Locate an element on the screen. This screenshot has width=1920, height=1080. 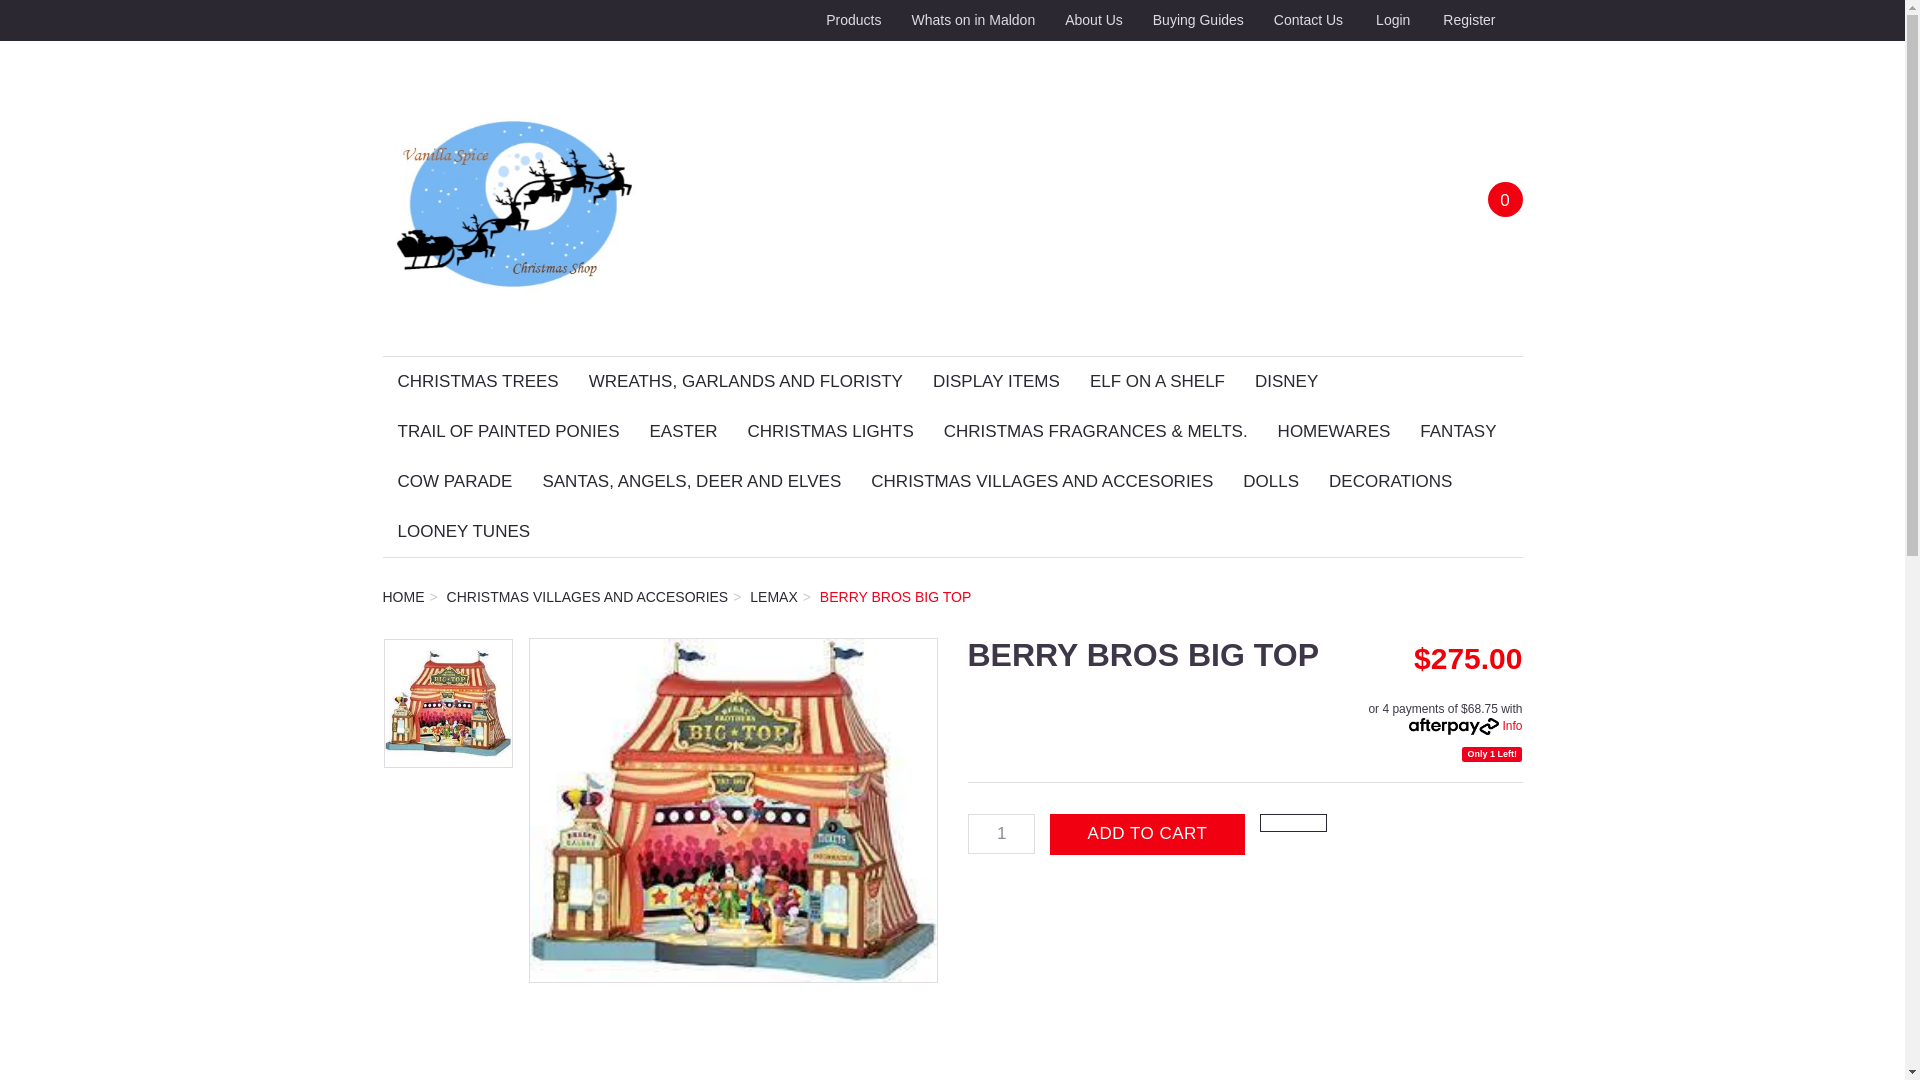
Register is located at coordinates (1466, 20).